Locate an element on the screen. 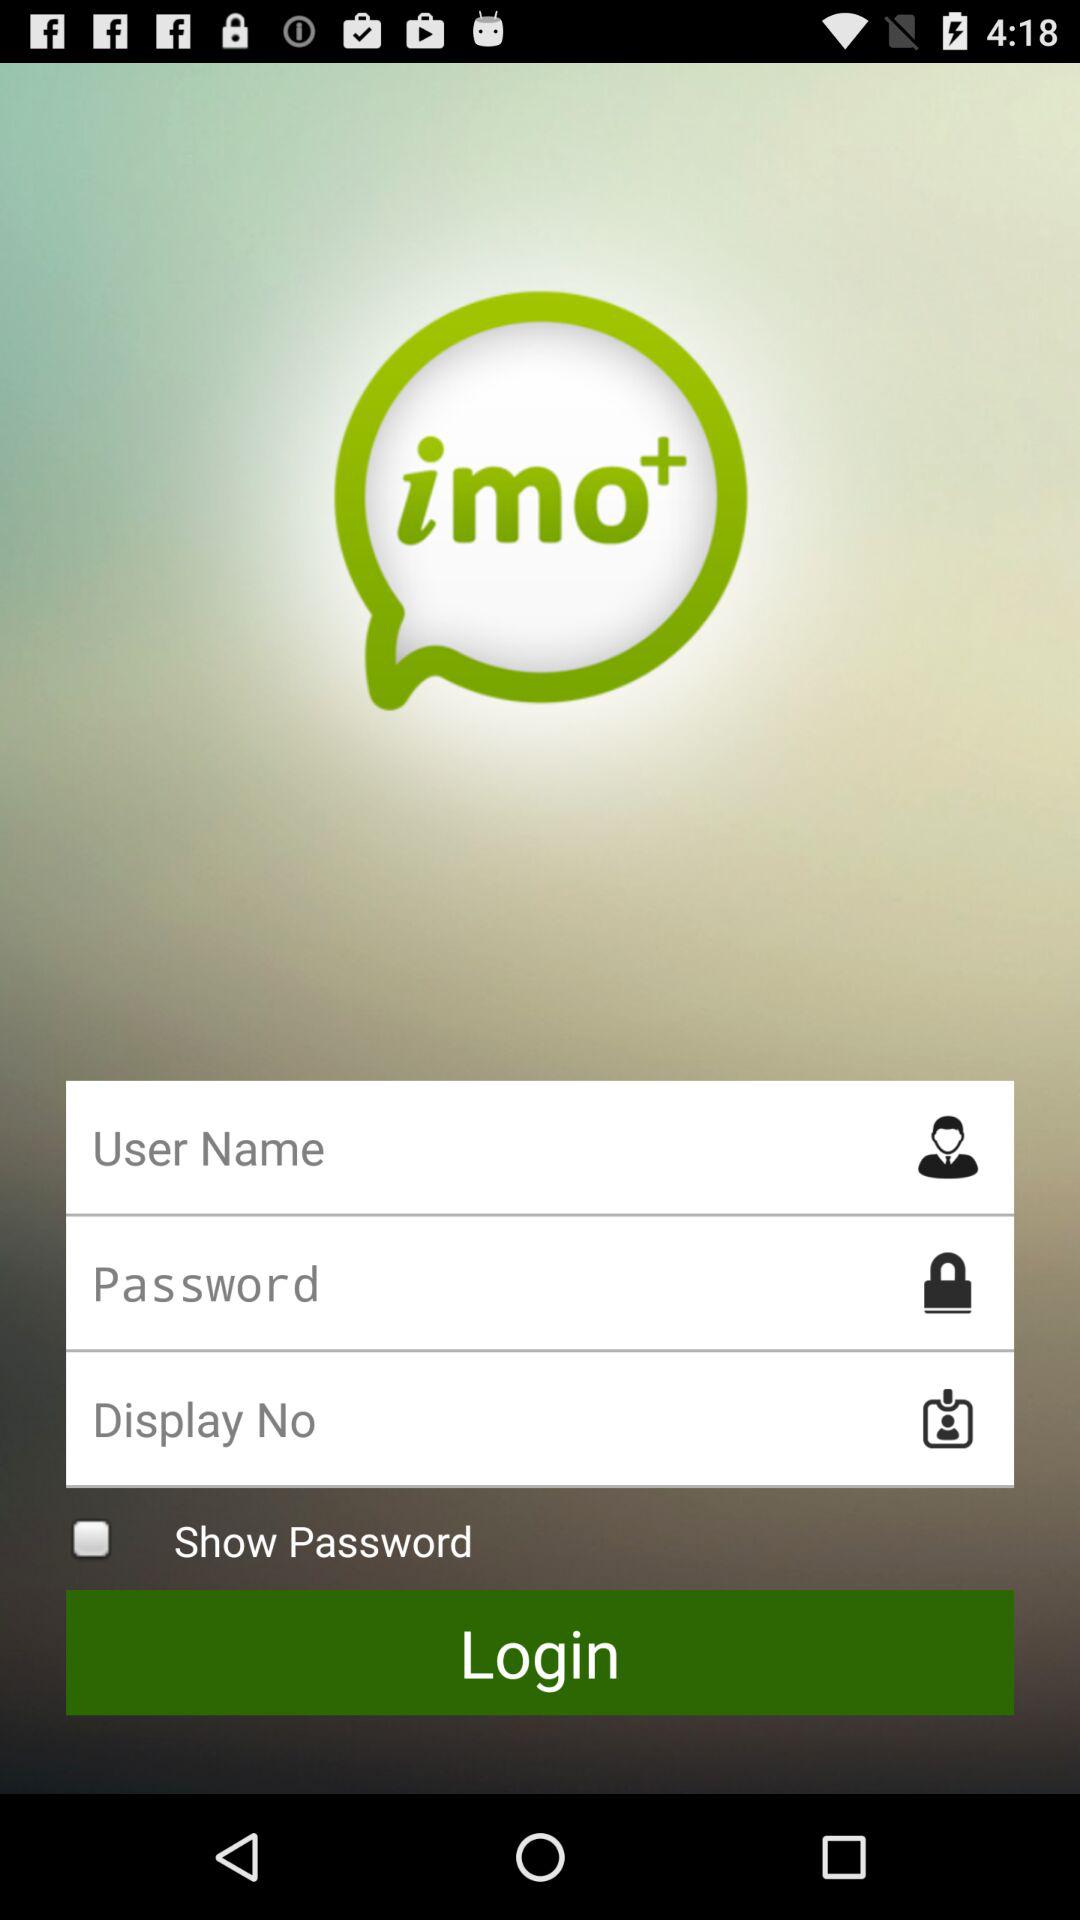 The height and width of the screenshot is (1920, 1080). click the login button is located at coordinates (540, 1652).